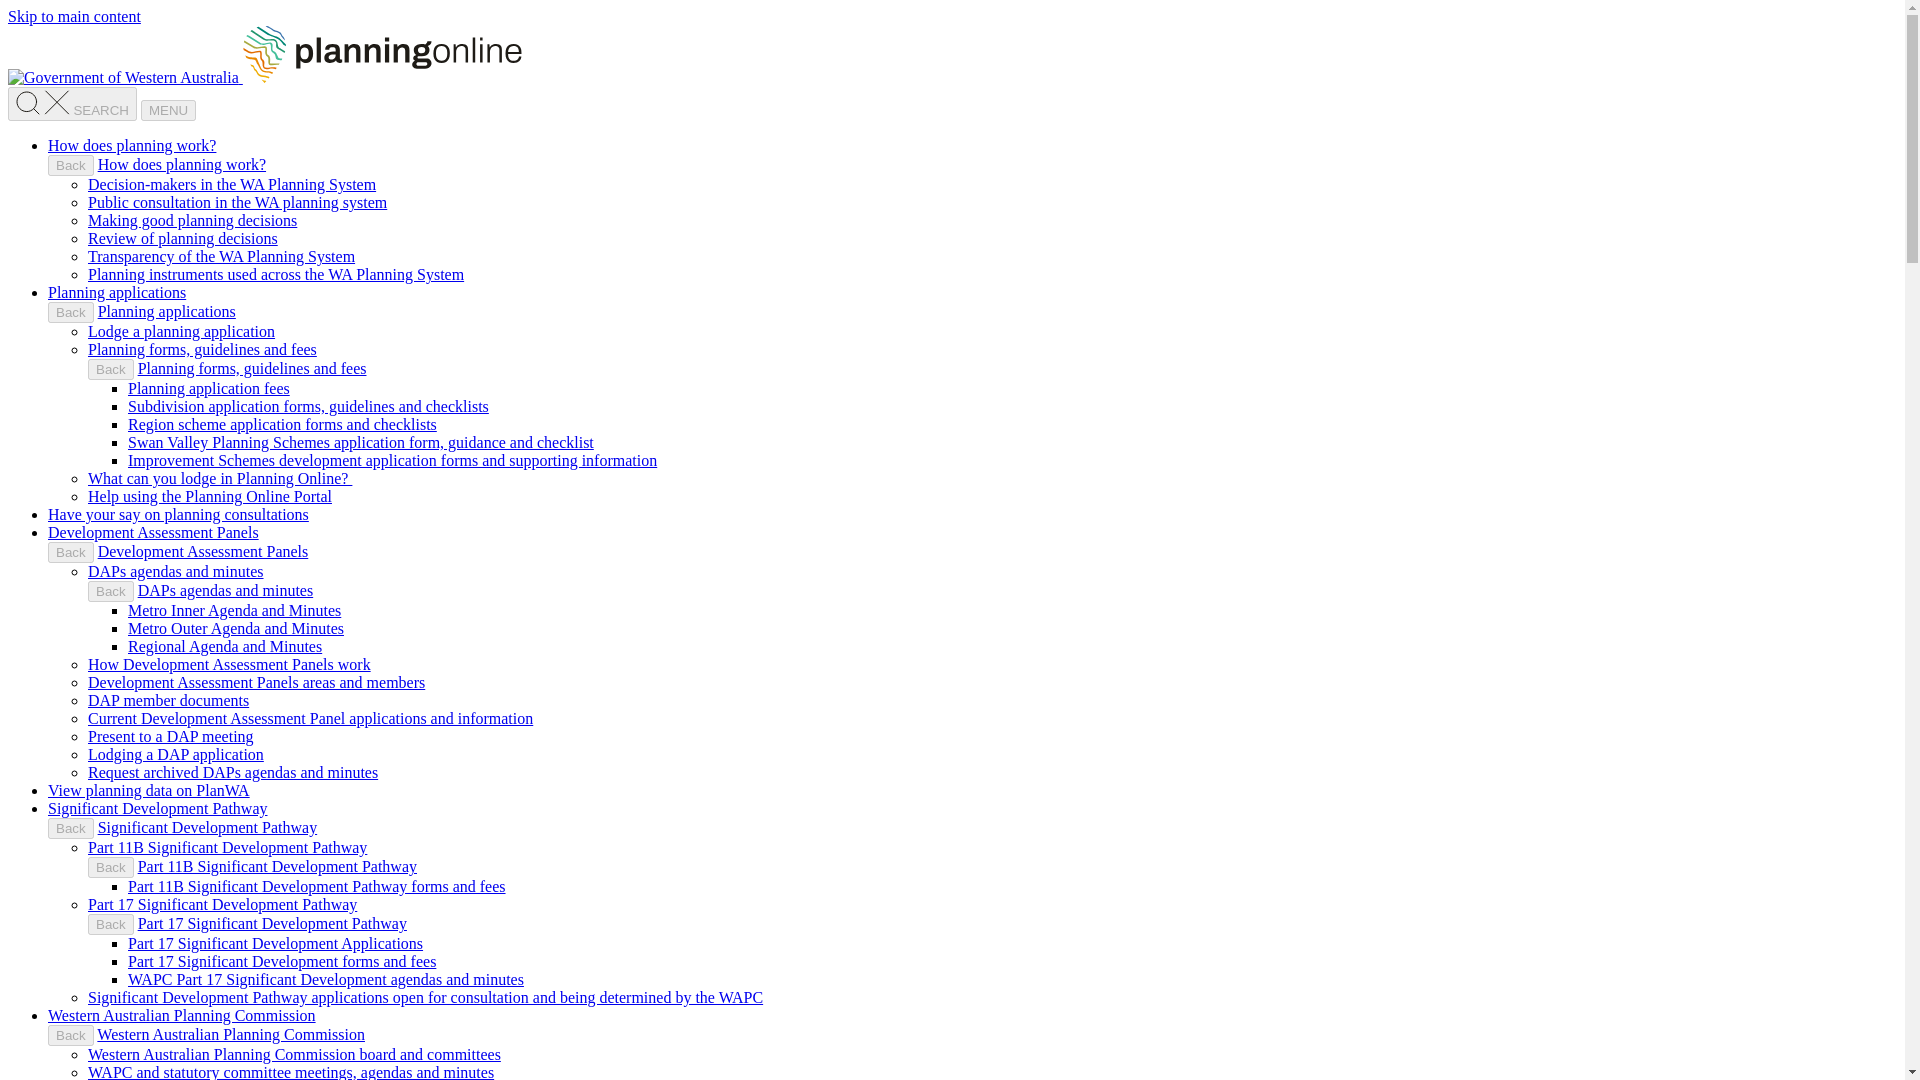  I want to click on Help using the Planning Online Portal, so click(210, 496).